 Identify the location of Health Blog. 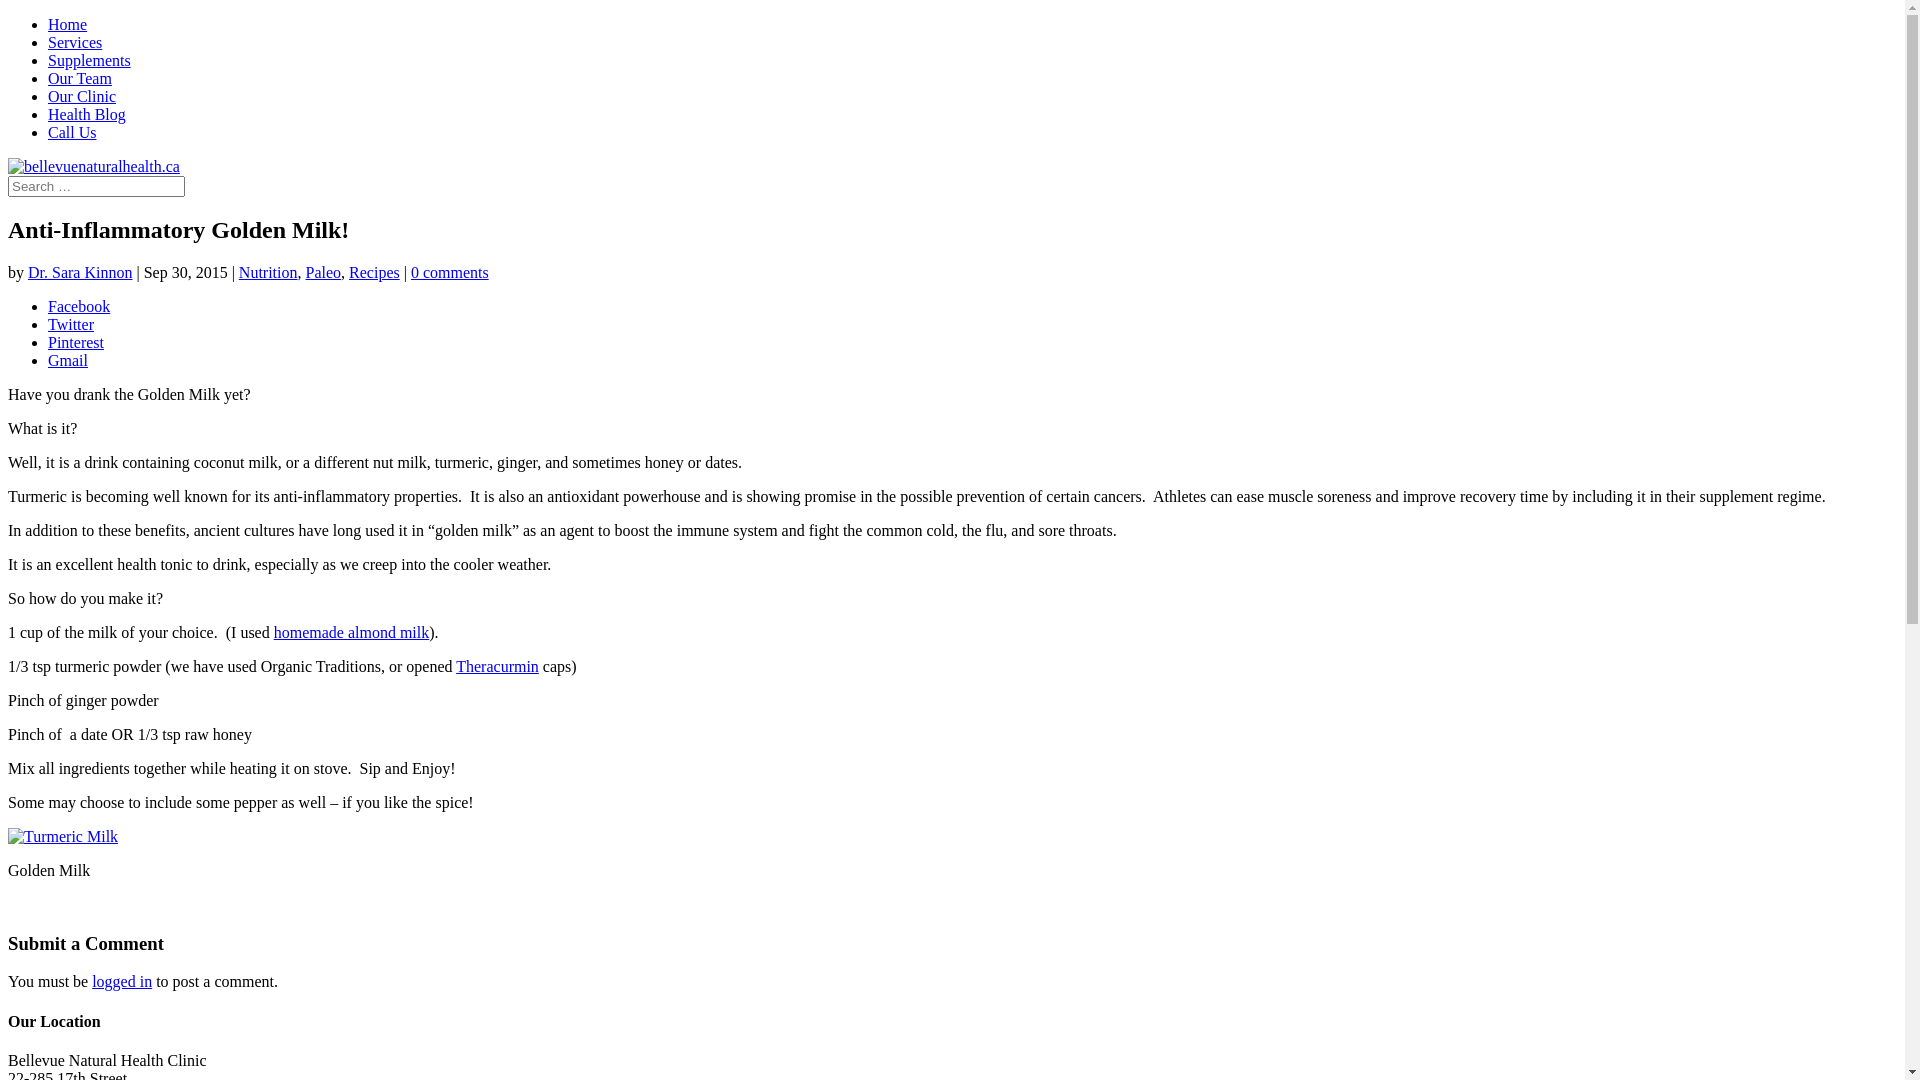
(87, 114).